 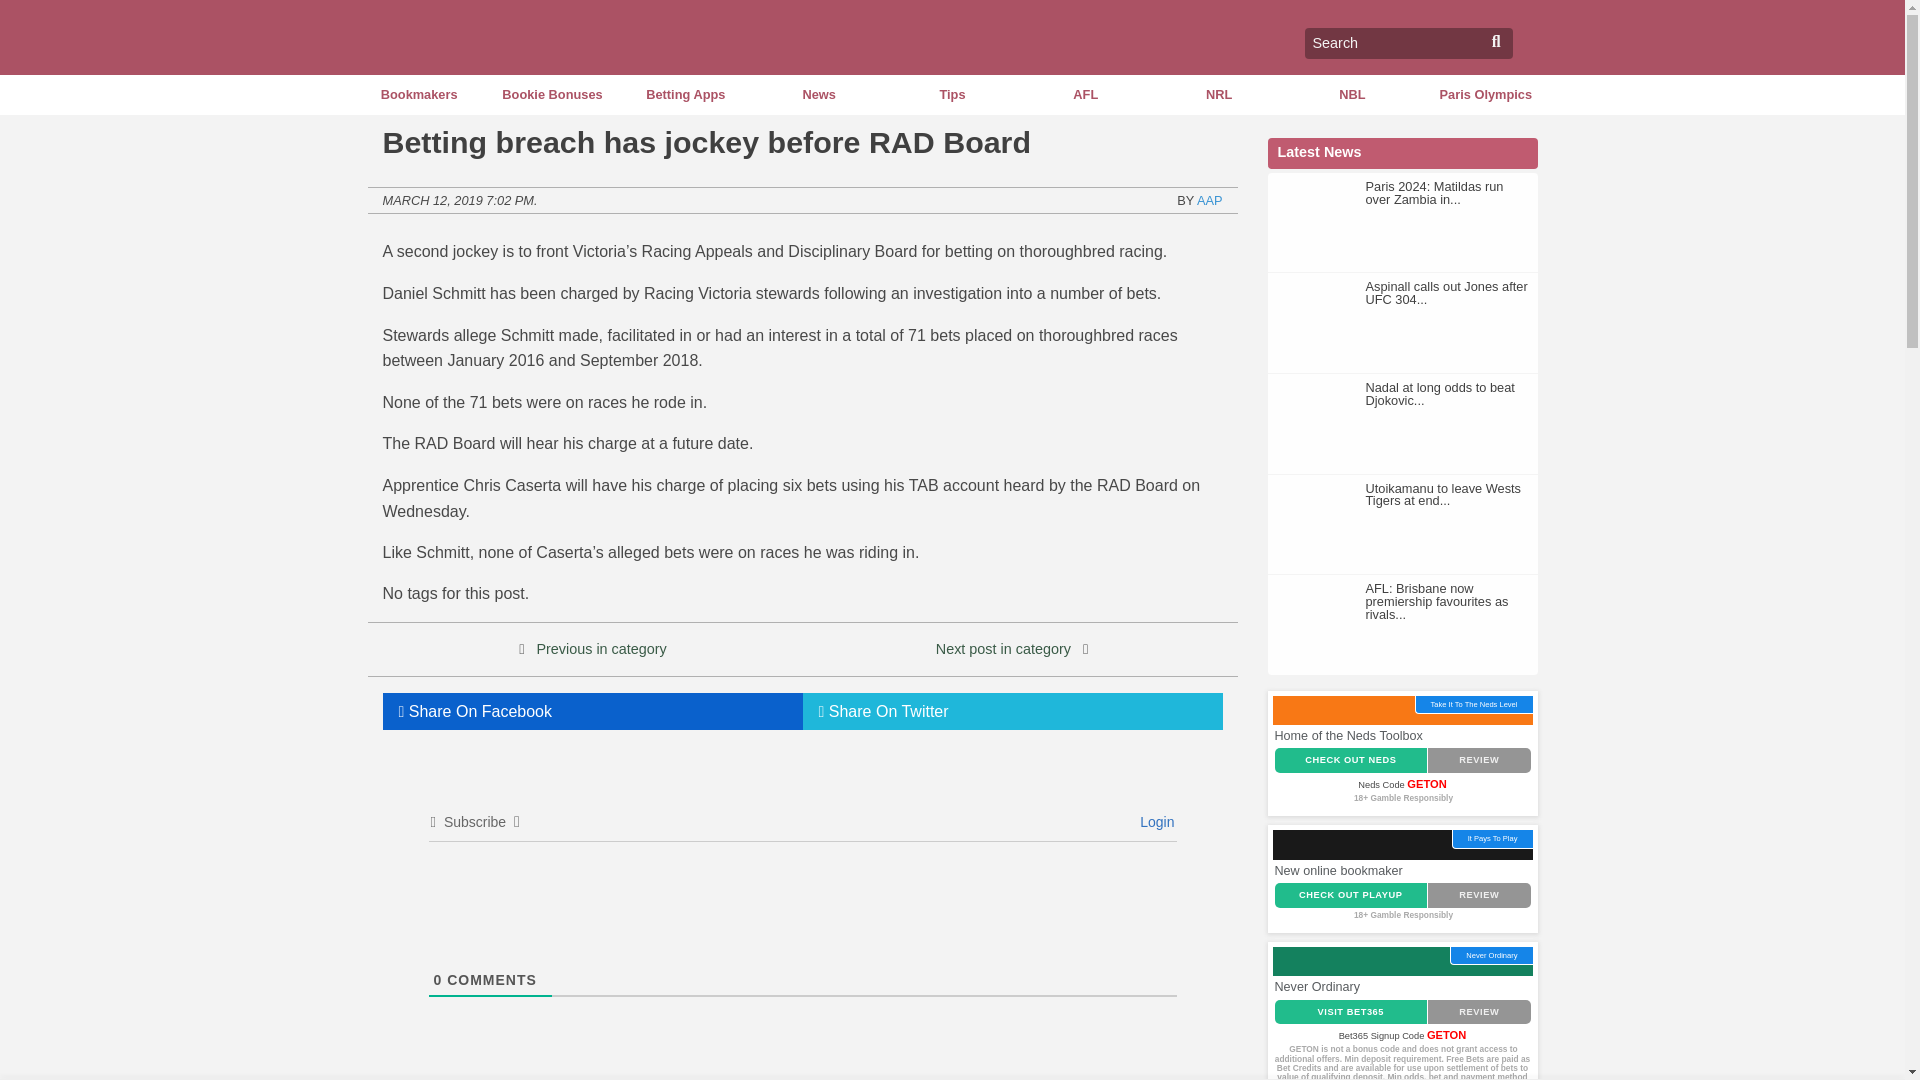 I want to click on Tips, so click(x=952, y=94).